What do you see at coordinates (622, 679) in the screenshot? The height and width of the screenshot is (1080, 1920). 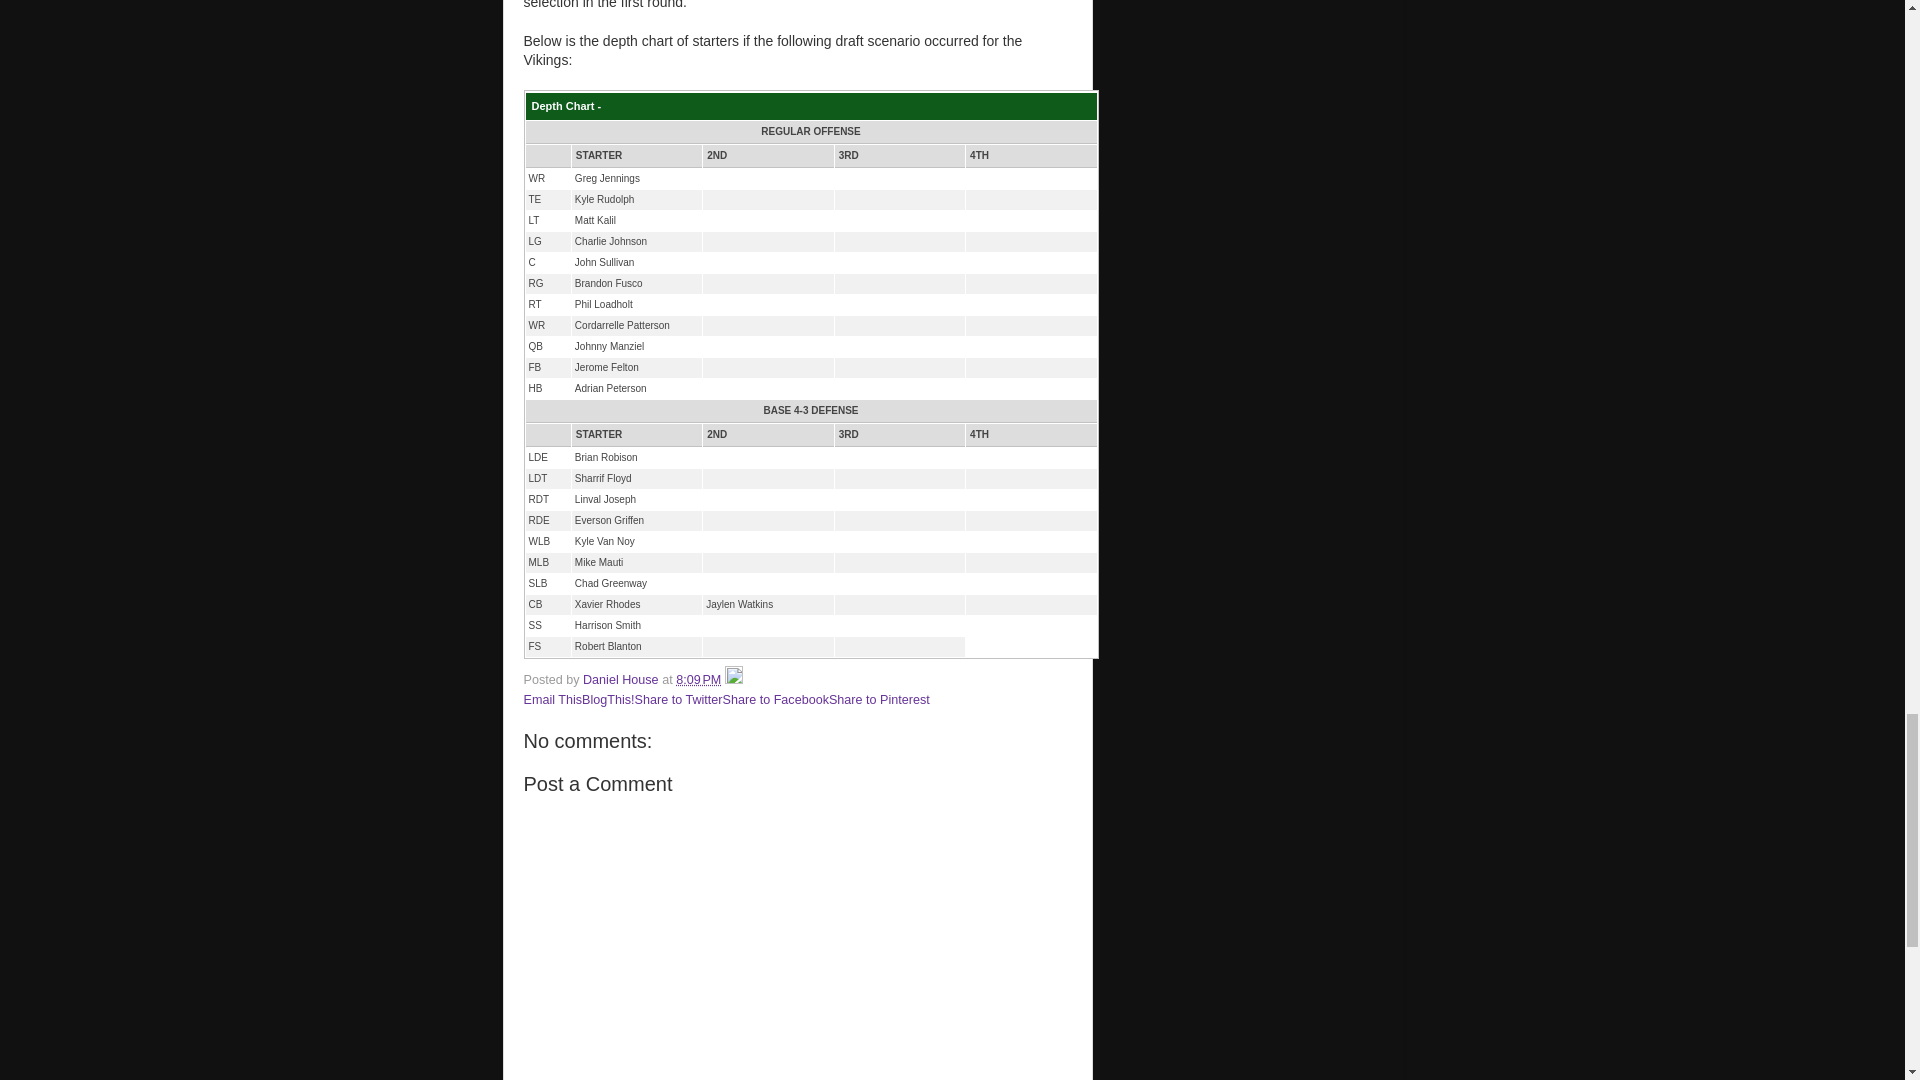 I see `author profile` at bounding box center [622, 679].